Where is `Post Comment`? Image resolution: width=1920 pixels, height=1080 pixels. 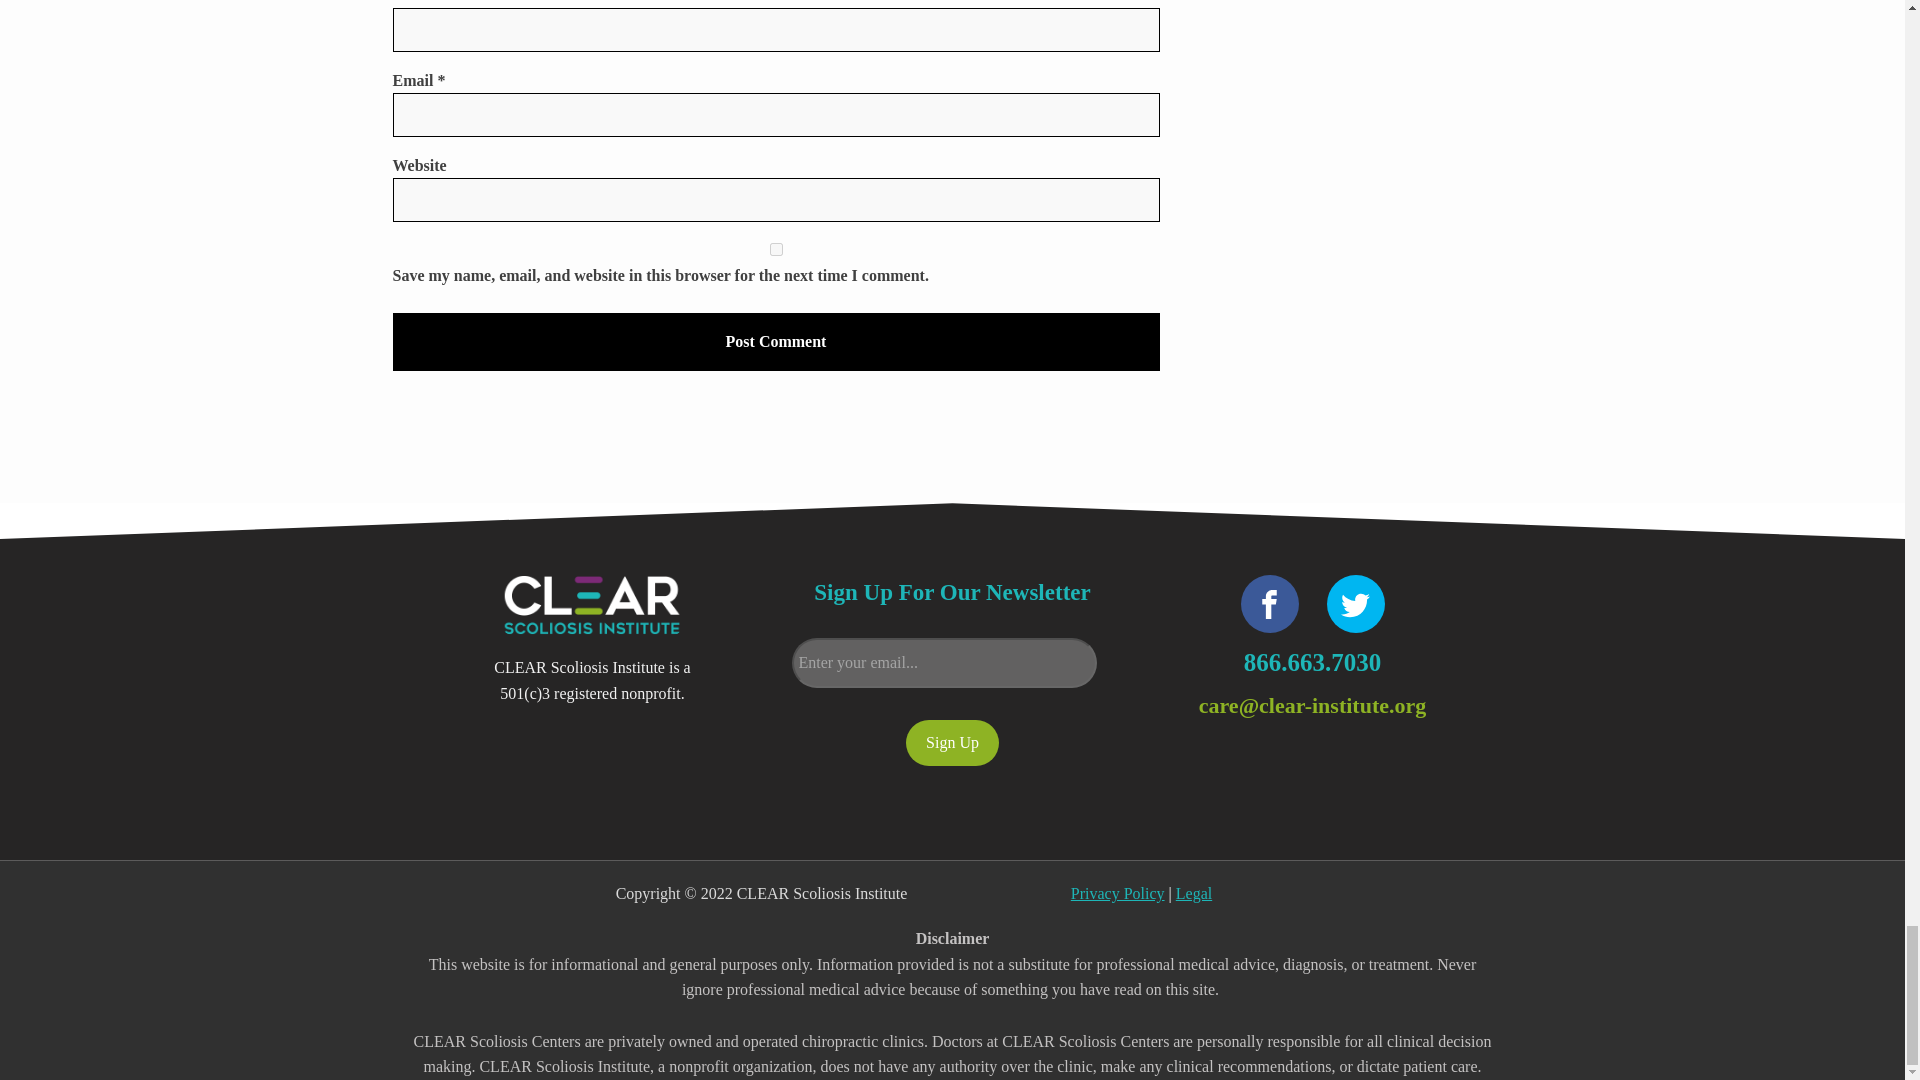 Post Comment is located at coordinates (775, 342).